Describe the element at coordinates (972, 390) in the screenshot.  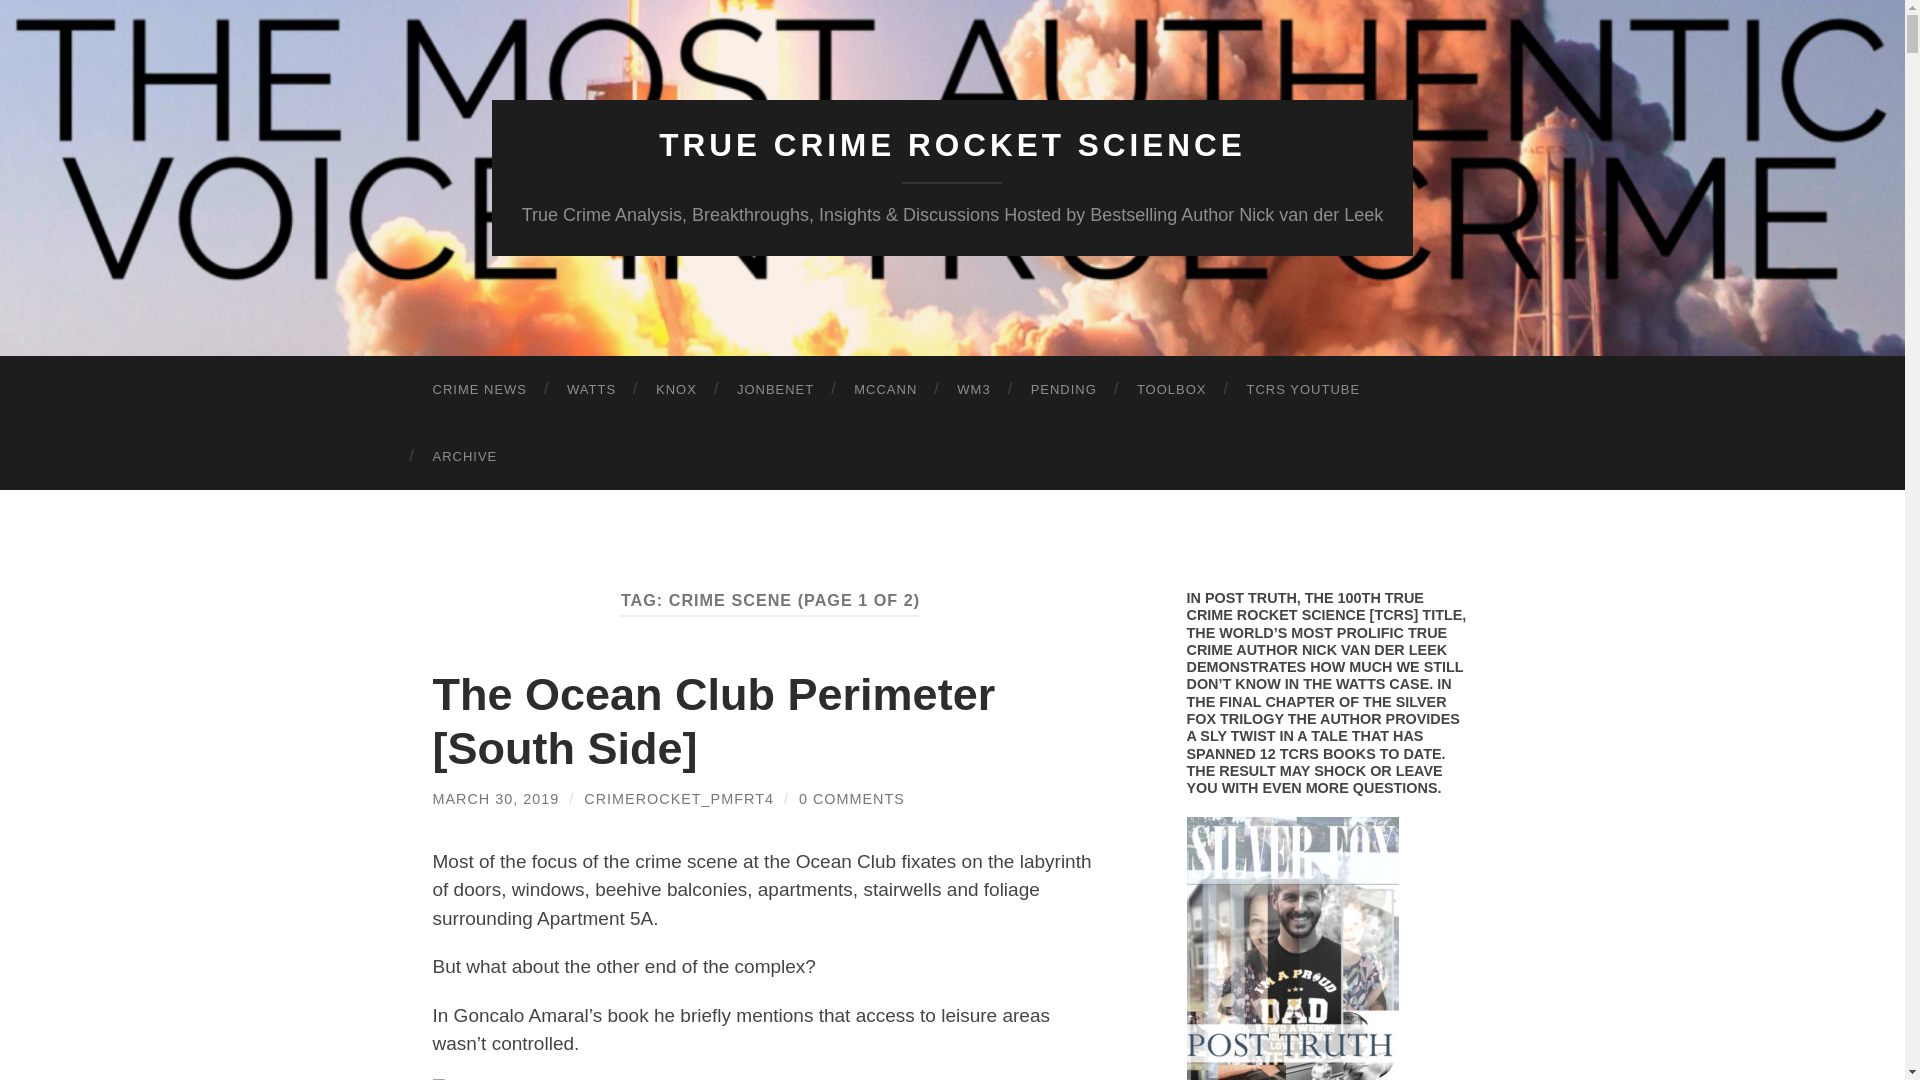
I see `WM3` at that location.